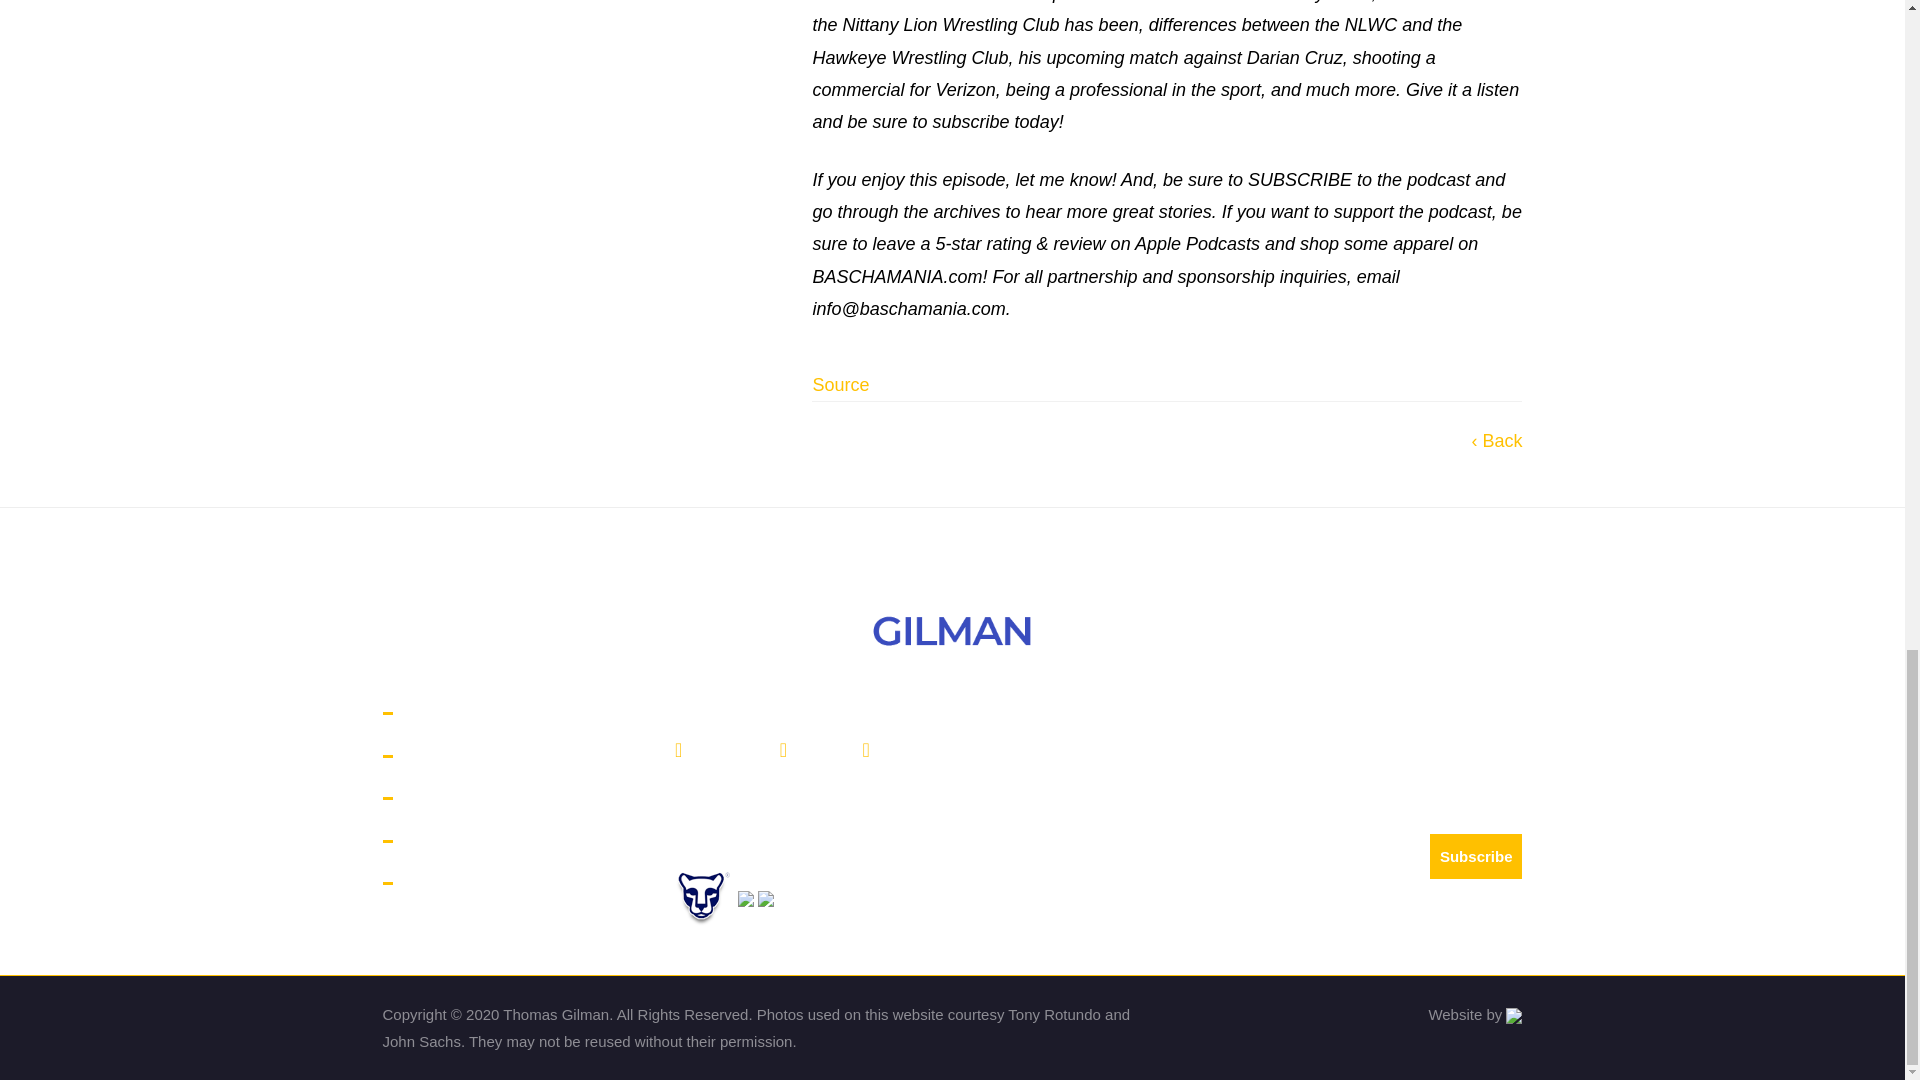  I want to click on REACH OUT, so click(454, 842).